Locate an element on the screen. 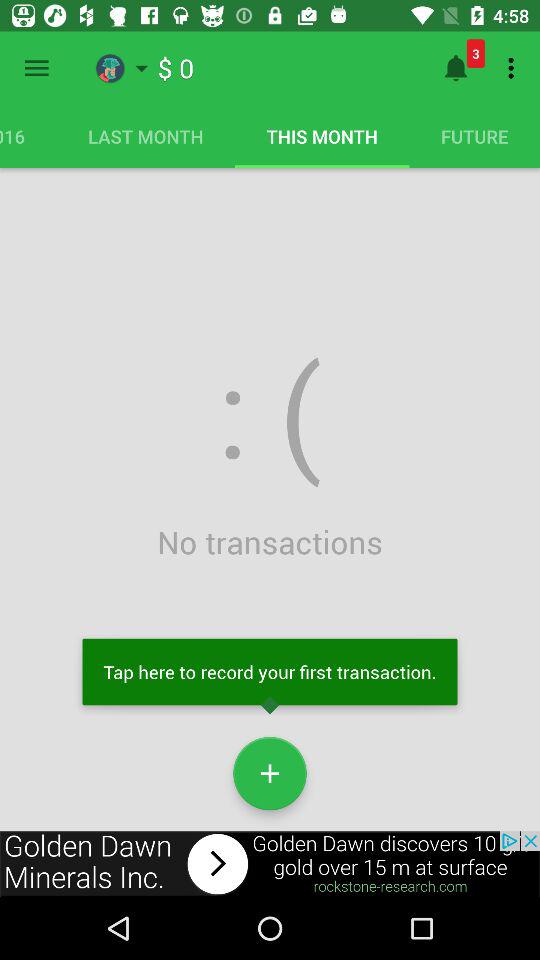 The image size is (540, 960). open hamburger menu is located at coordinates (36, 68).